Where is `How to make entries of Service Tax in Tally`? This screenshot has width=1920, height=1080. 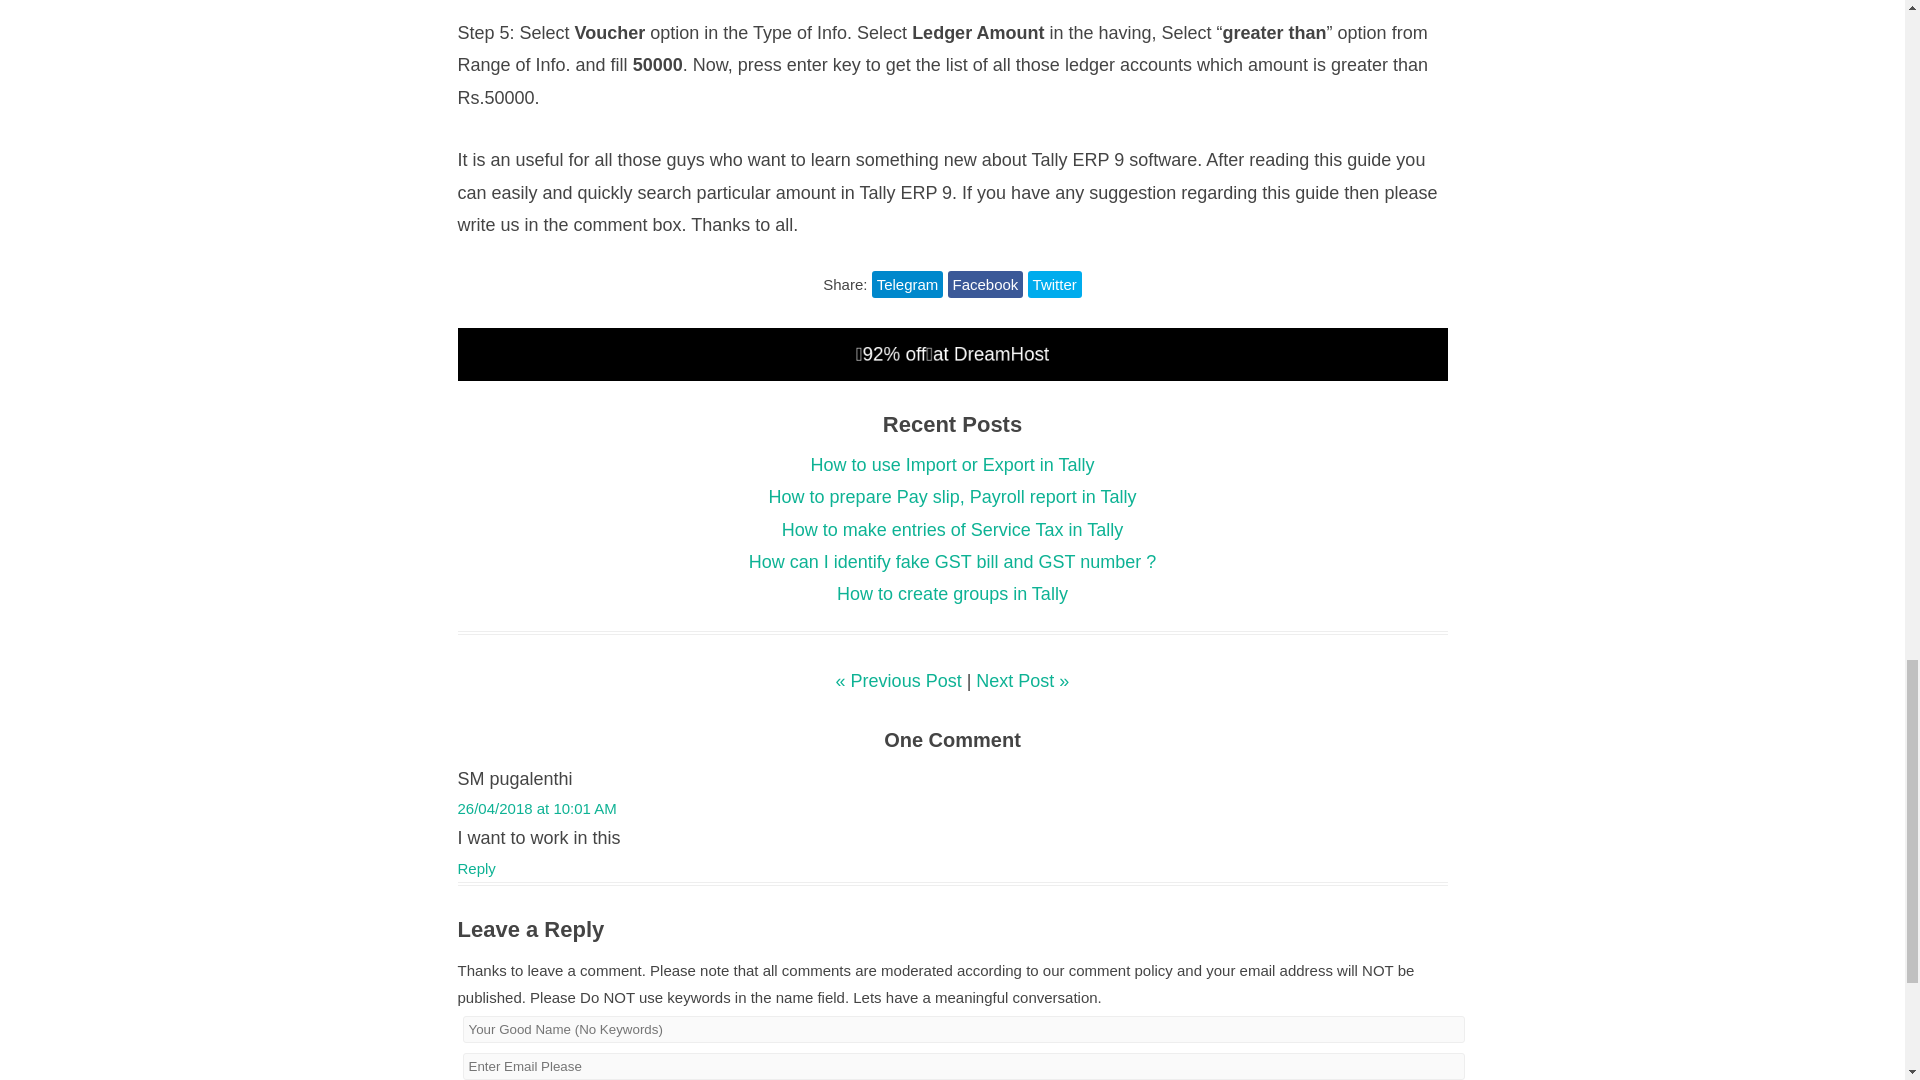 How to make entries of Service Tax in Tally is located at coordinates (952, 530).